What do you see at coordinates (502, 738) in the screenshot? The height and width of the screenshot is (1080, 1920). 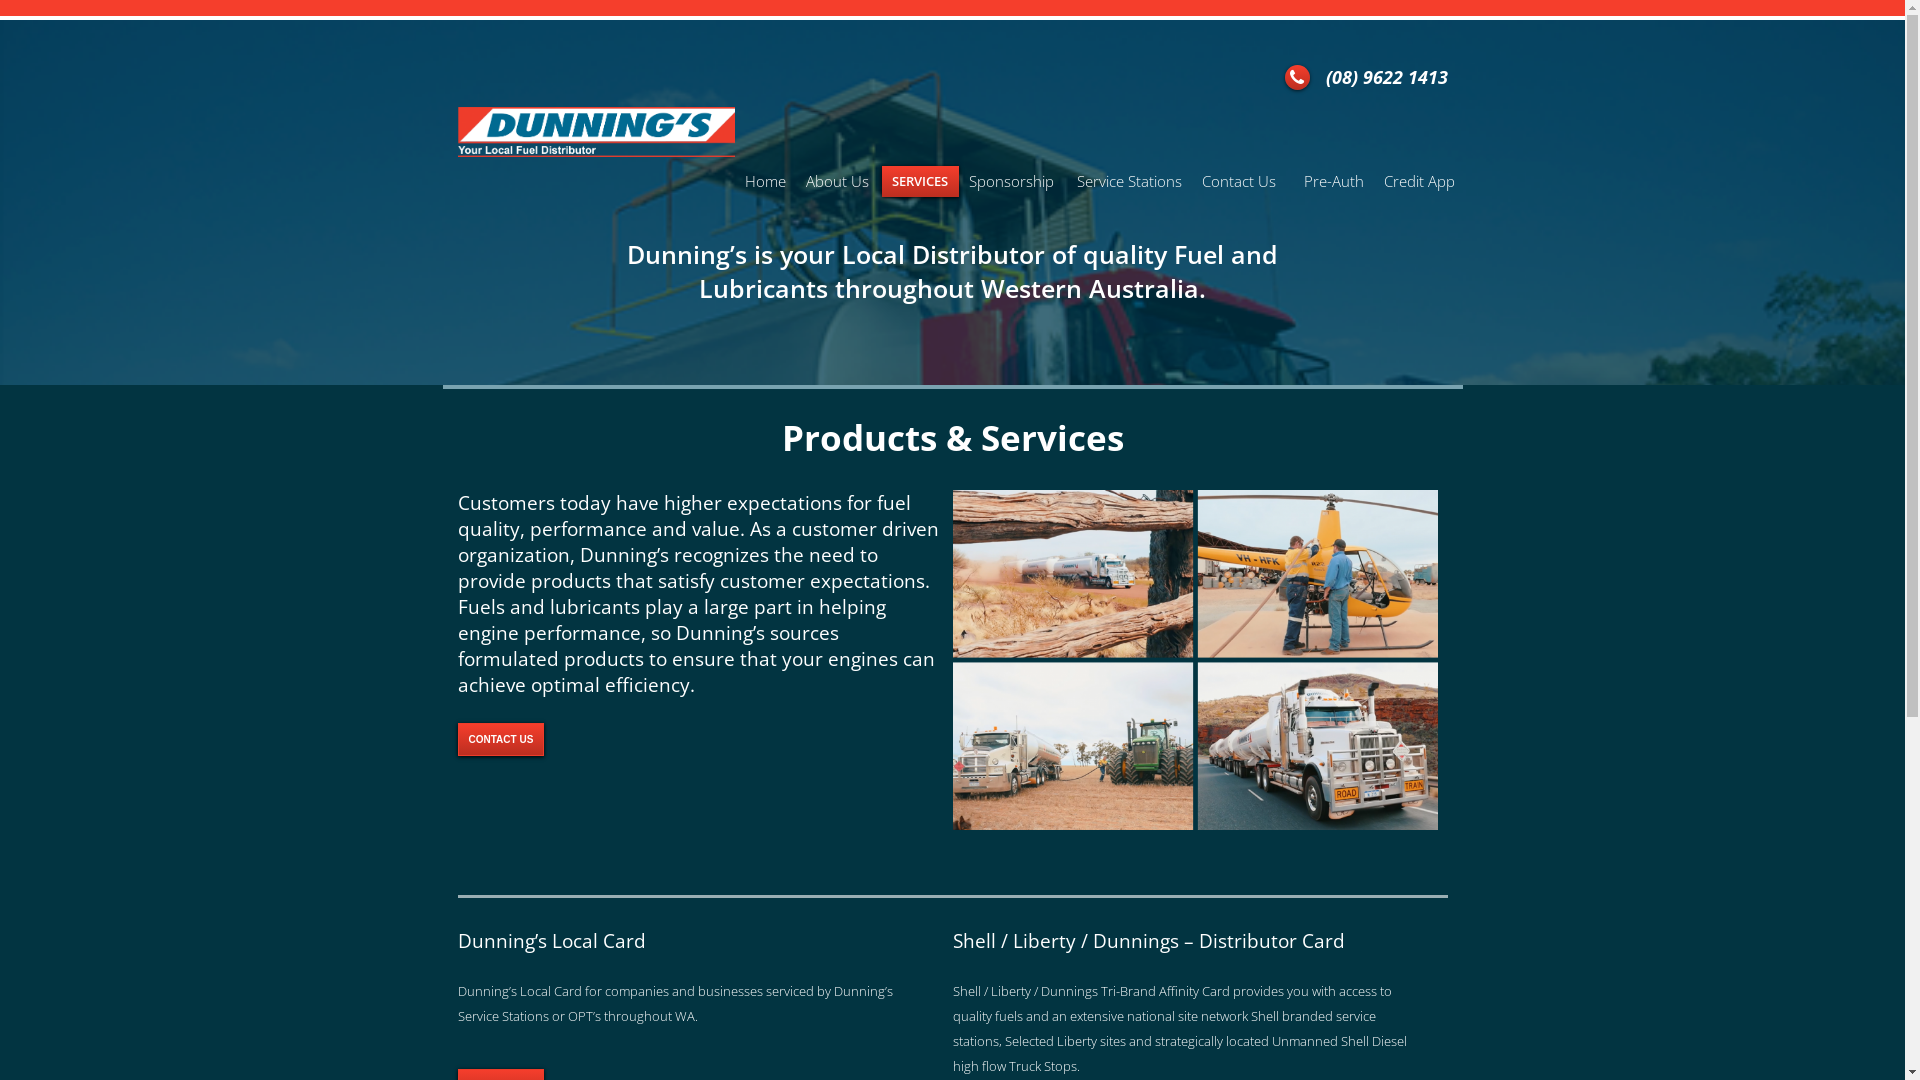 I see `CONTACT US` at bounding box center [502, 738].